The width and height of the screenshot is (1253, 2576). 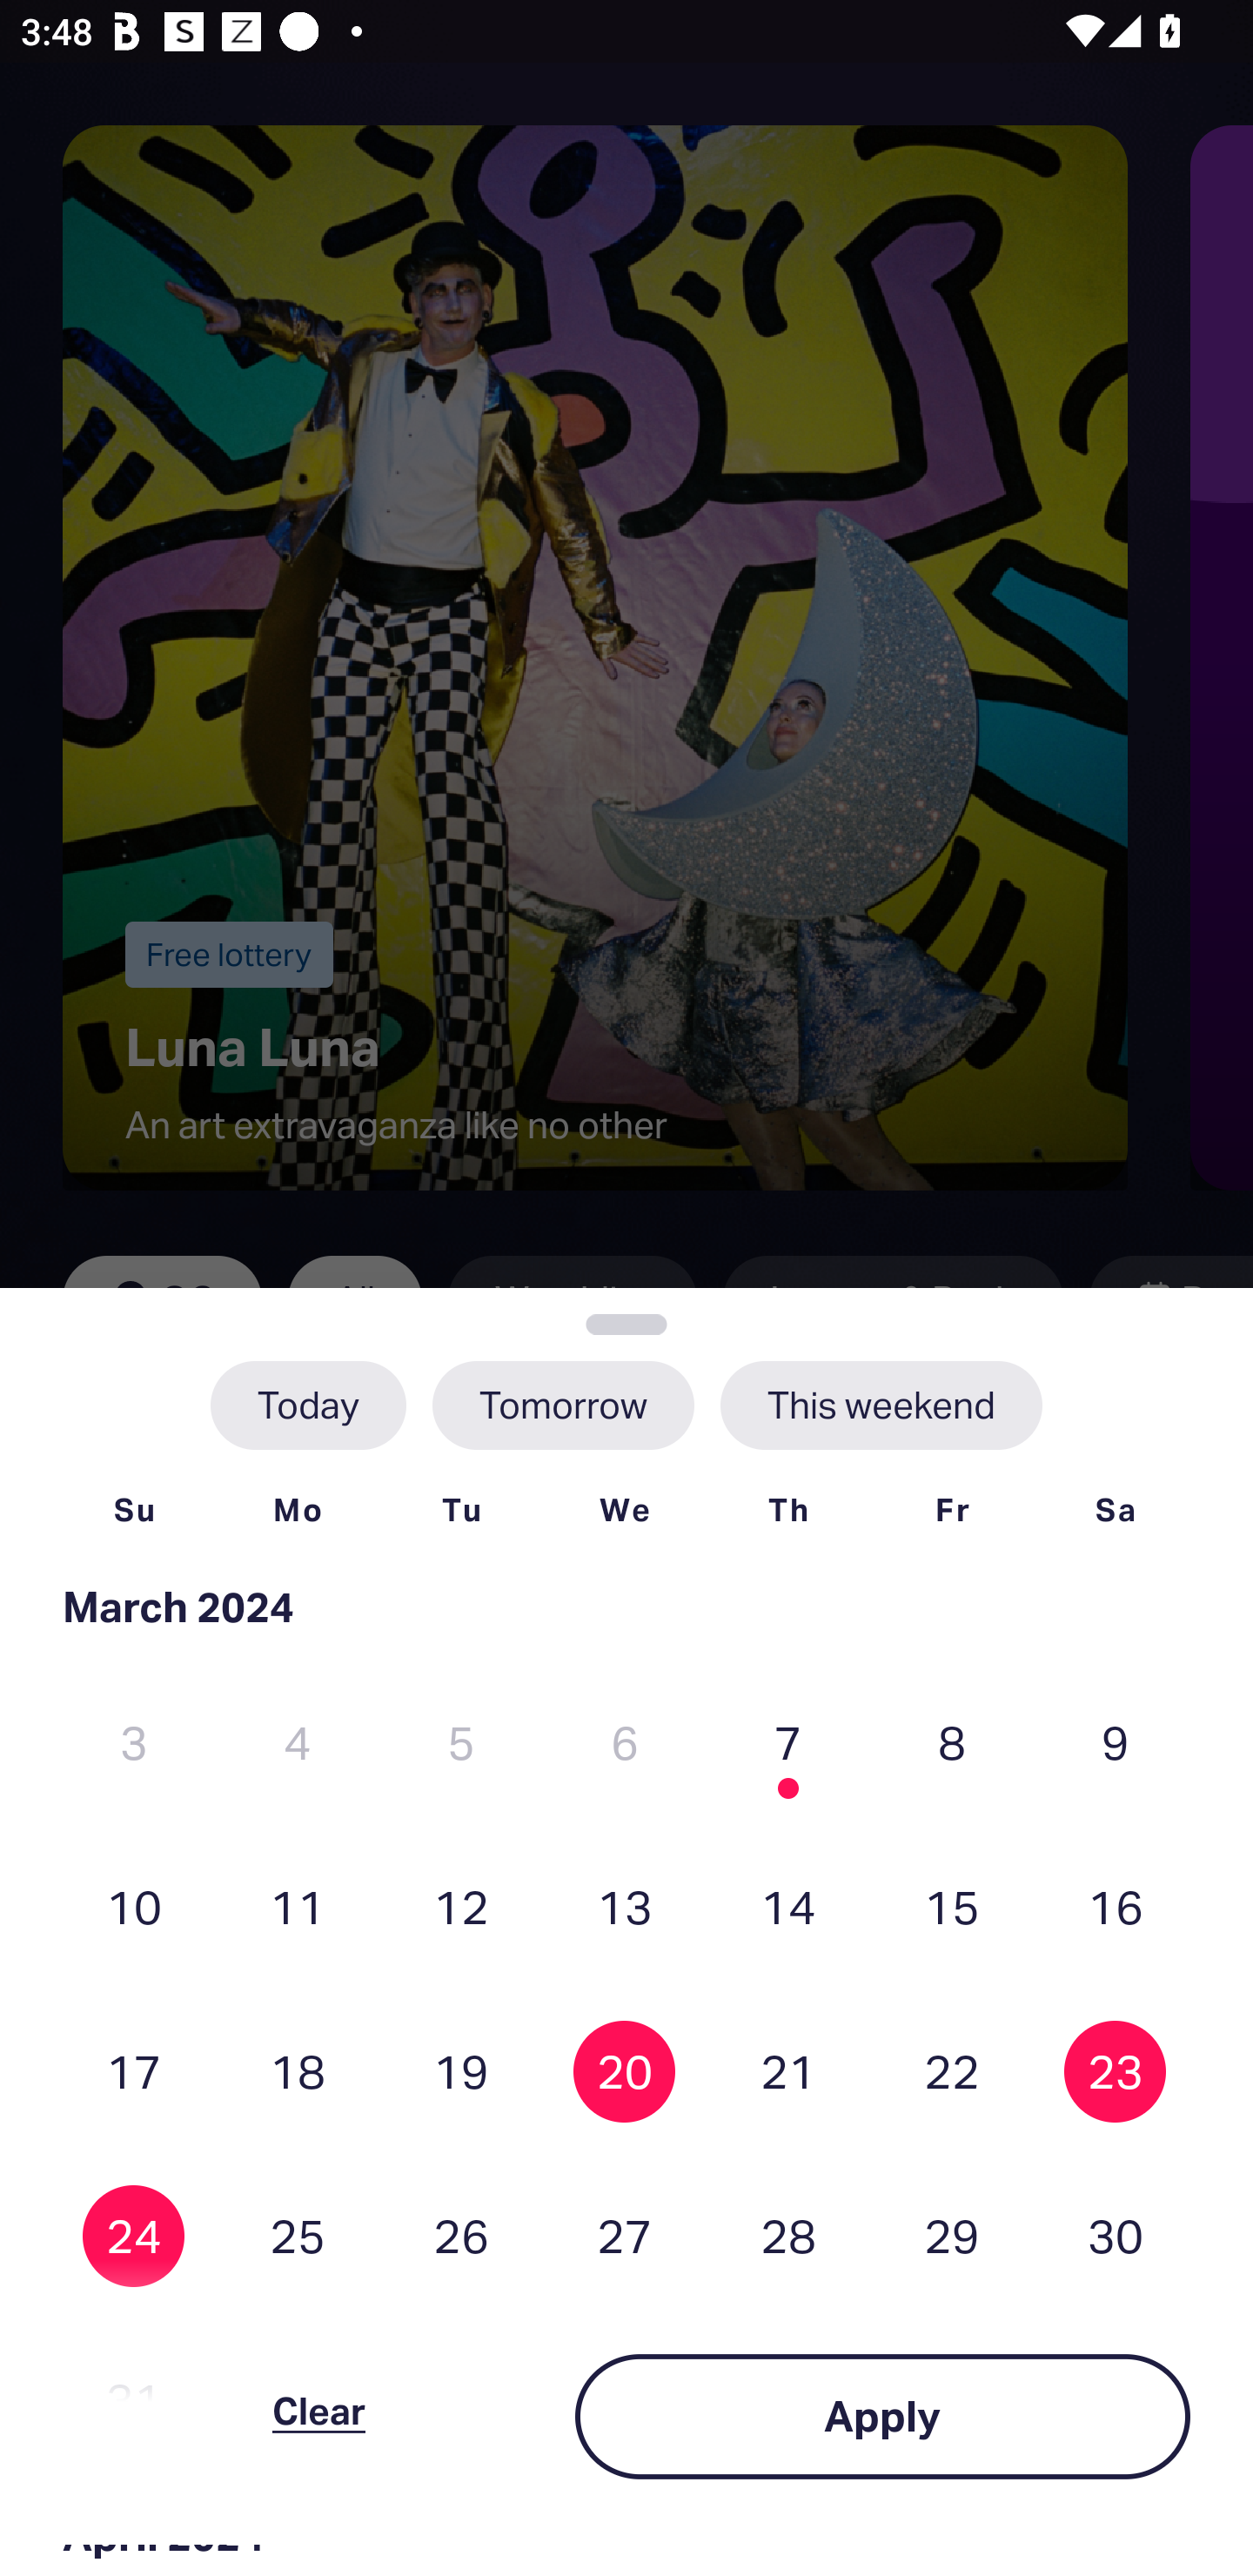 What do you see at coordinates (1115, 1742) in the screenshot?
I see `9` at bounding box center [1115, 1742].